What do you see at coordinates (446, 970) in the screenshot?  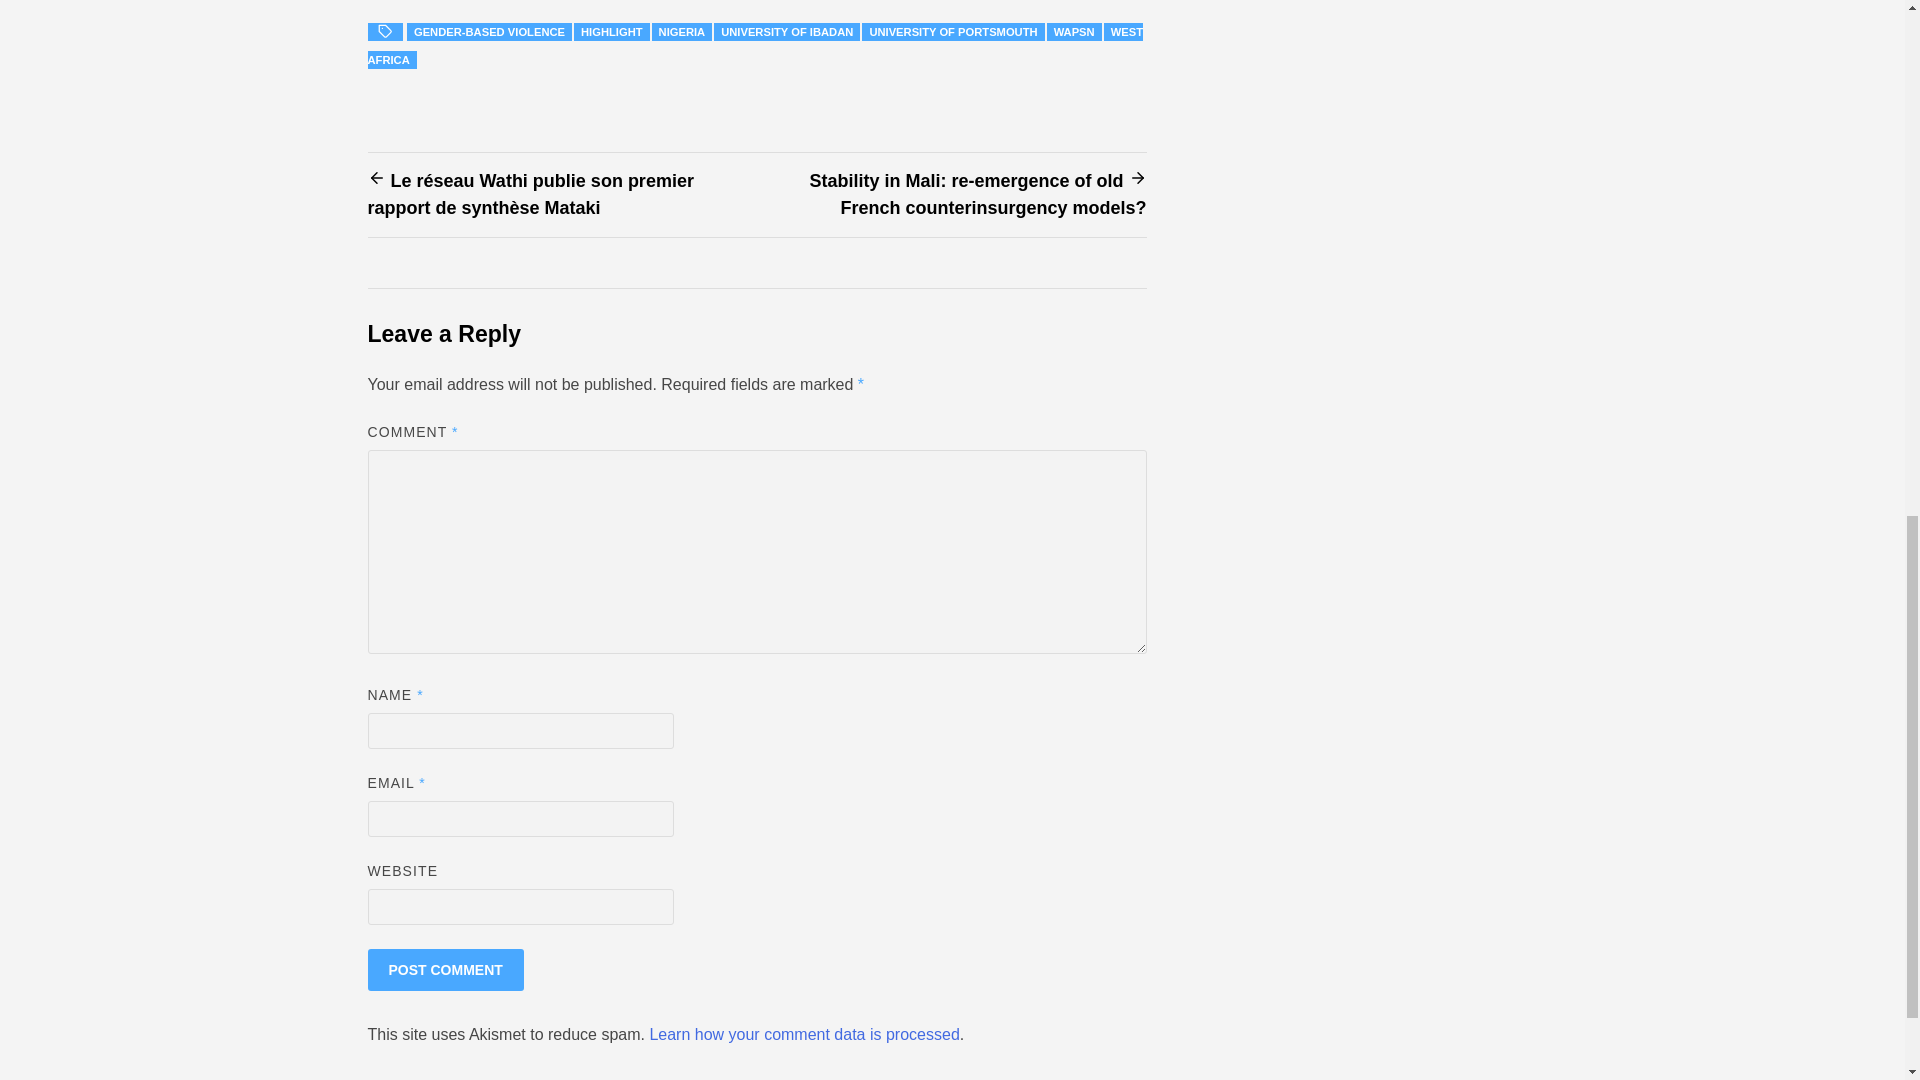 I see `Post Comment` at bounding box center [446, 970].